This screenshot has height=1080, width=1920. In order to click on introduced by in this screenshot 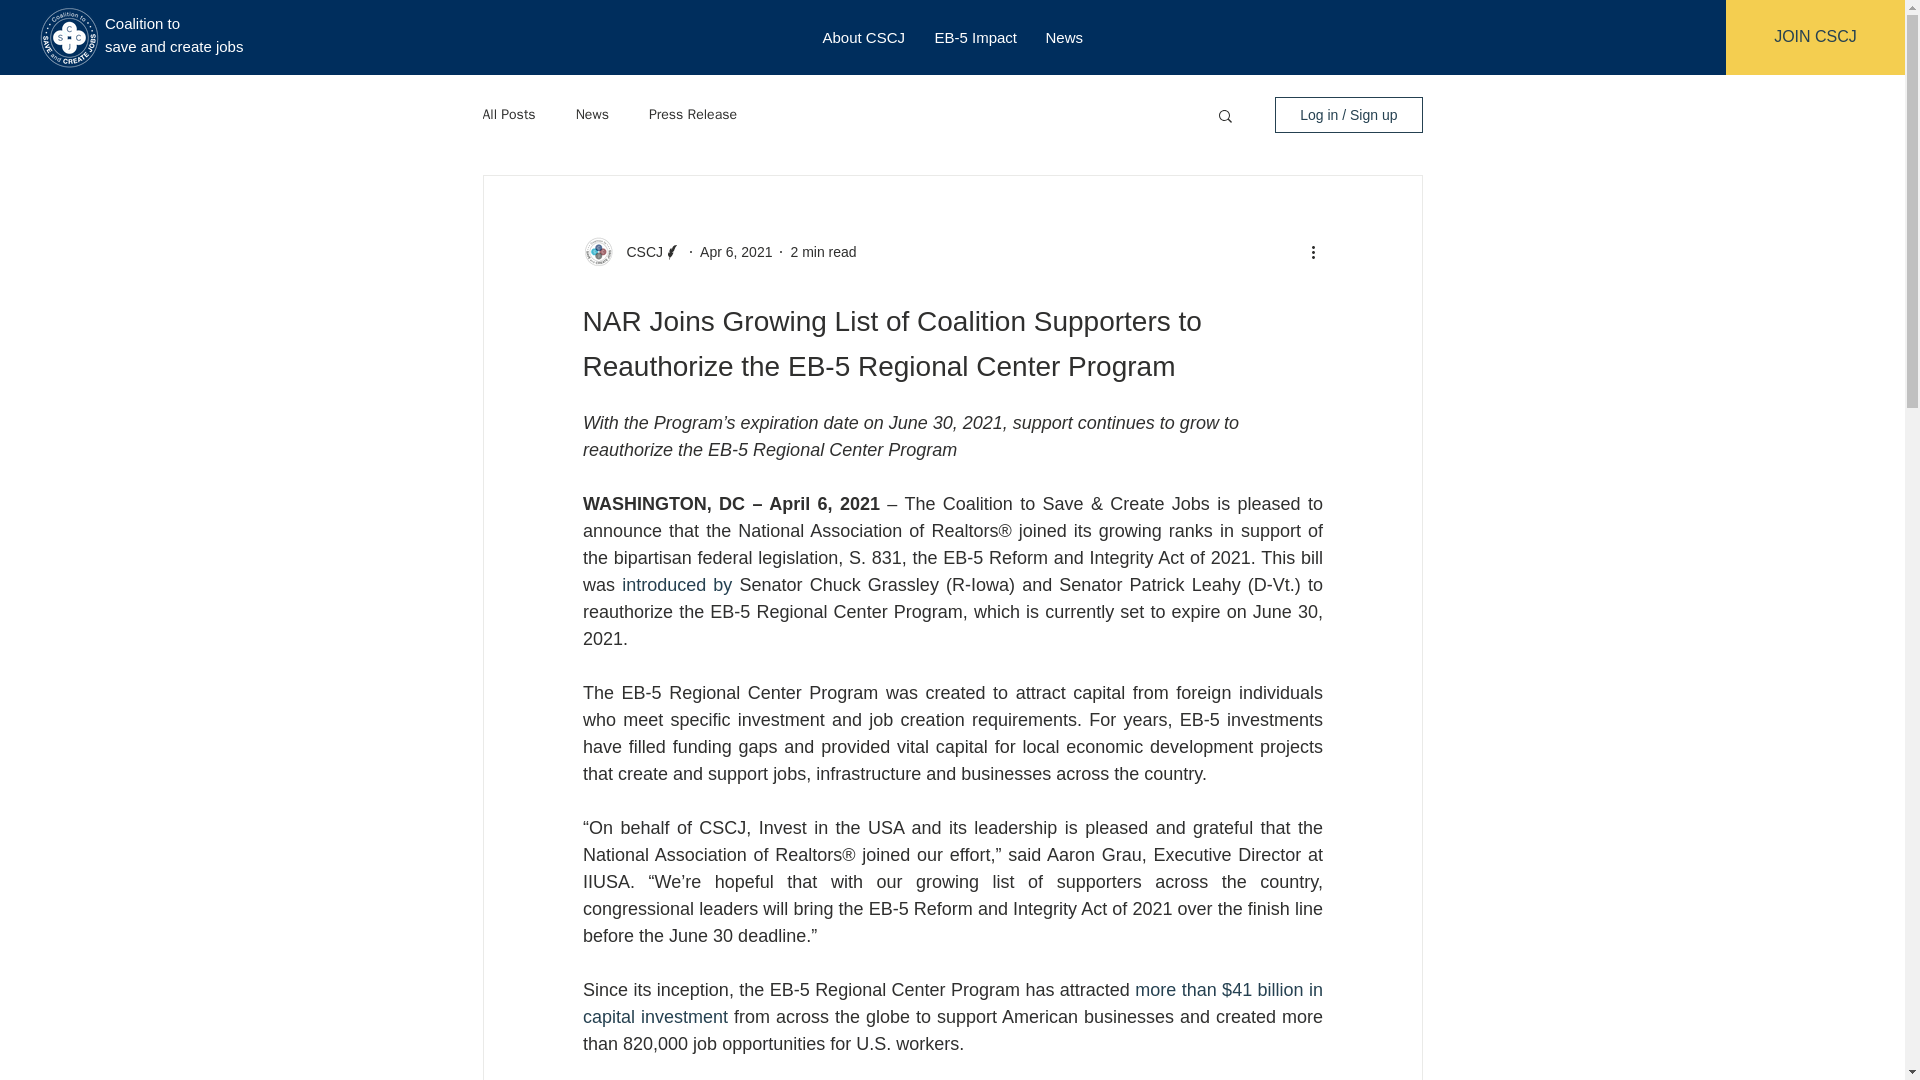, I will do `click(676, 584)`.